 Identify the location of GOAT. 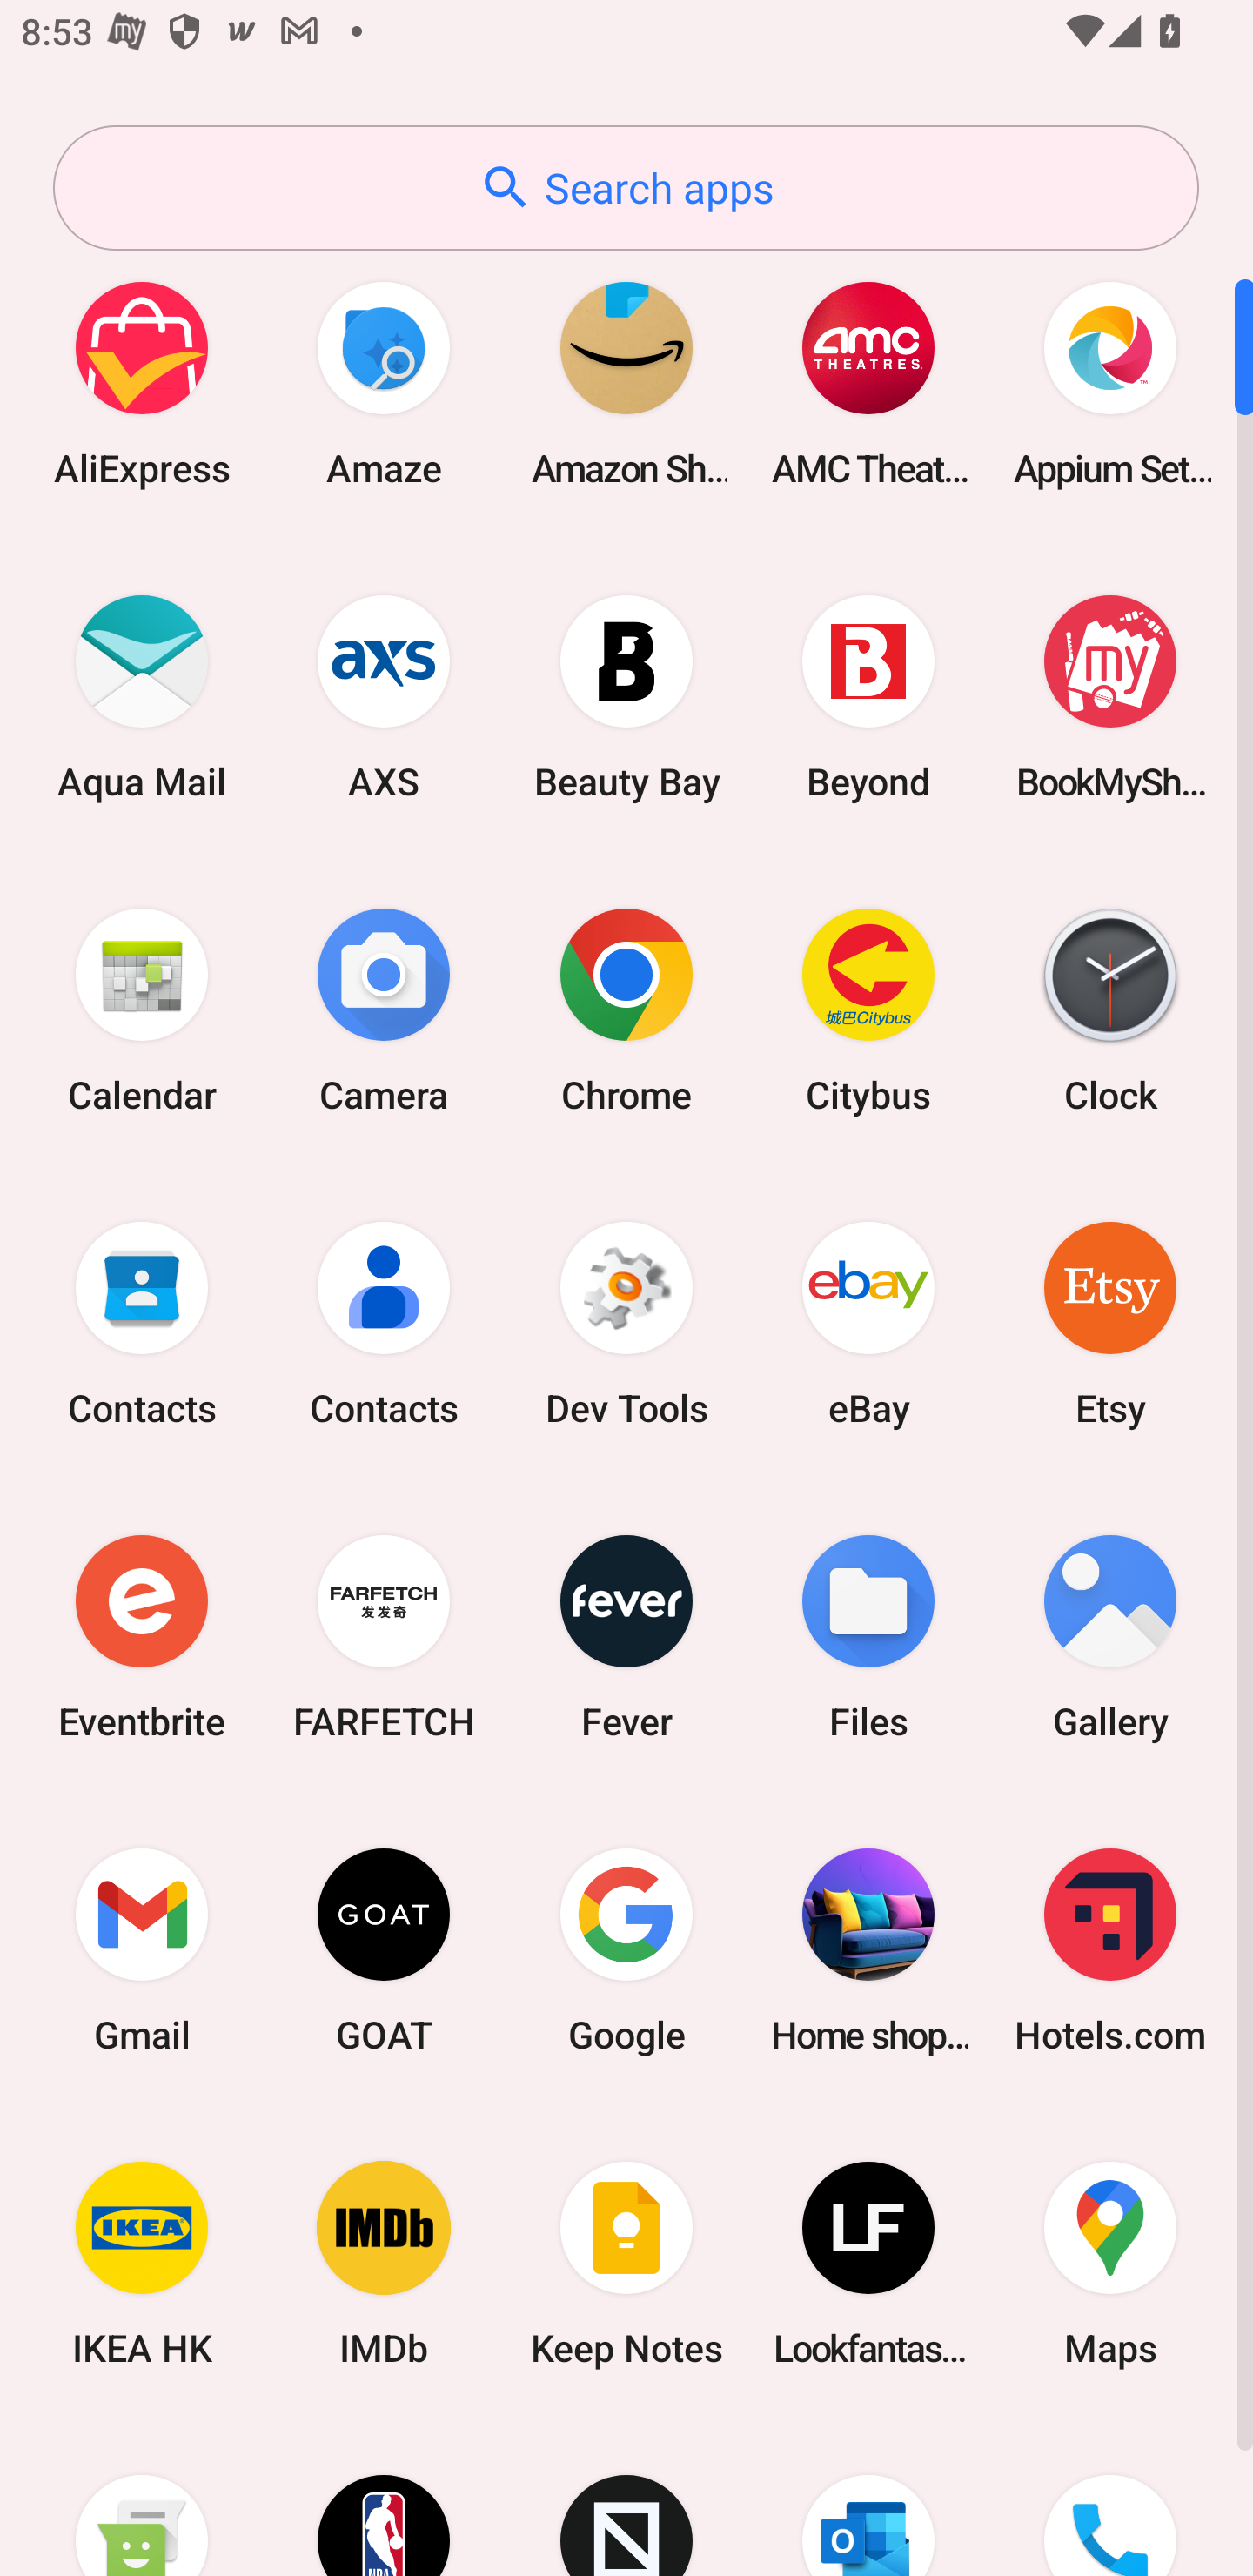
(384, 1949).